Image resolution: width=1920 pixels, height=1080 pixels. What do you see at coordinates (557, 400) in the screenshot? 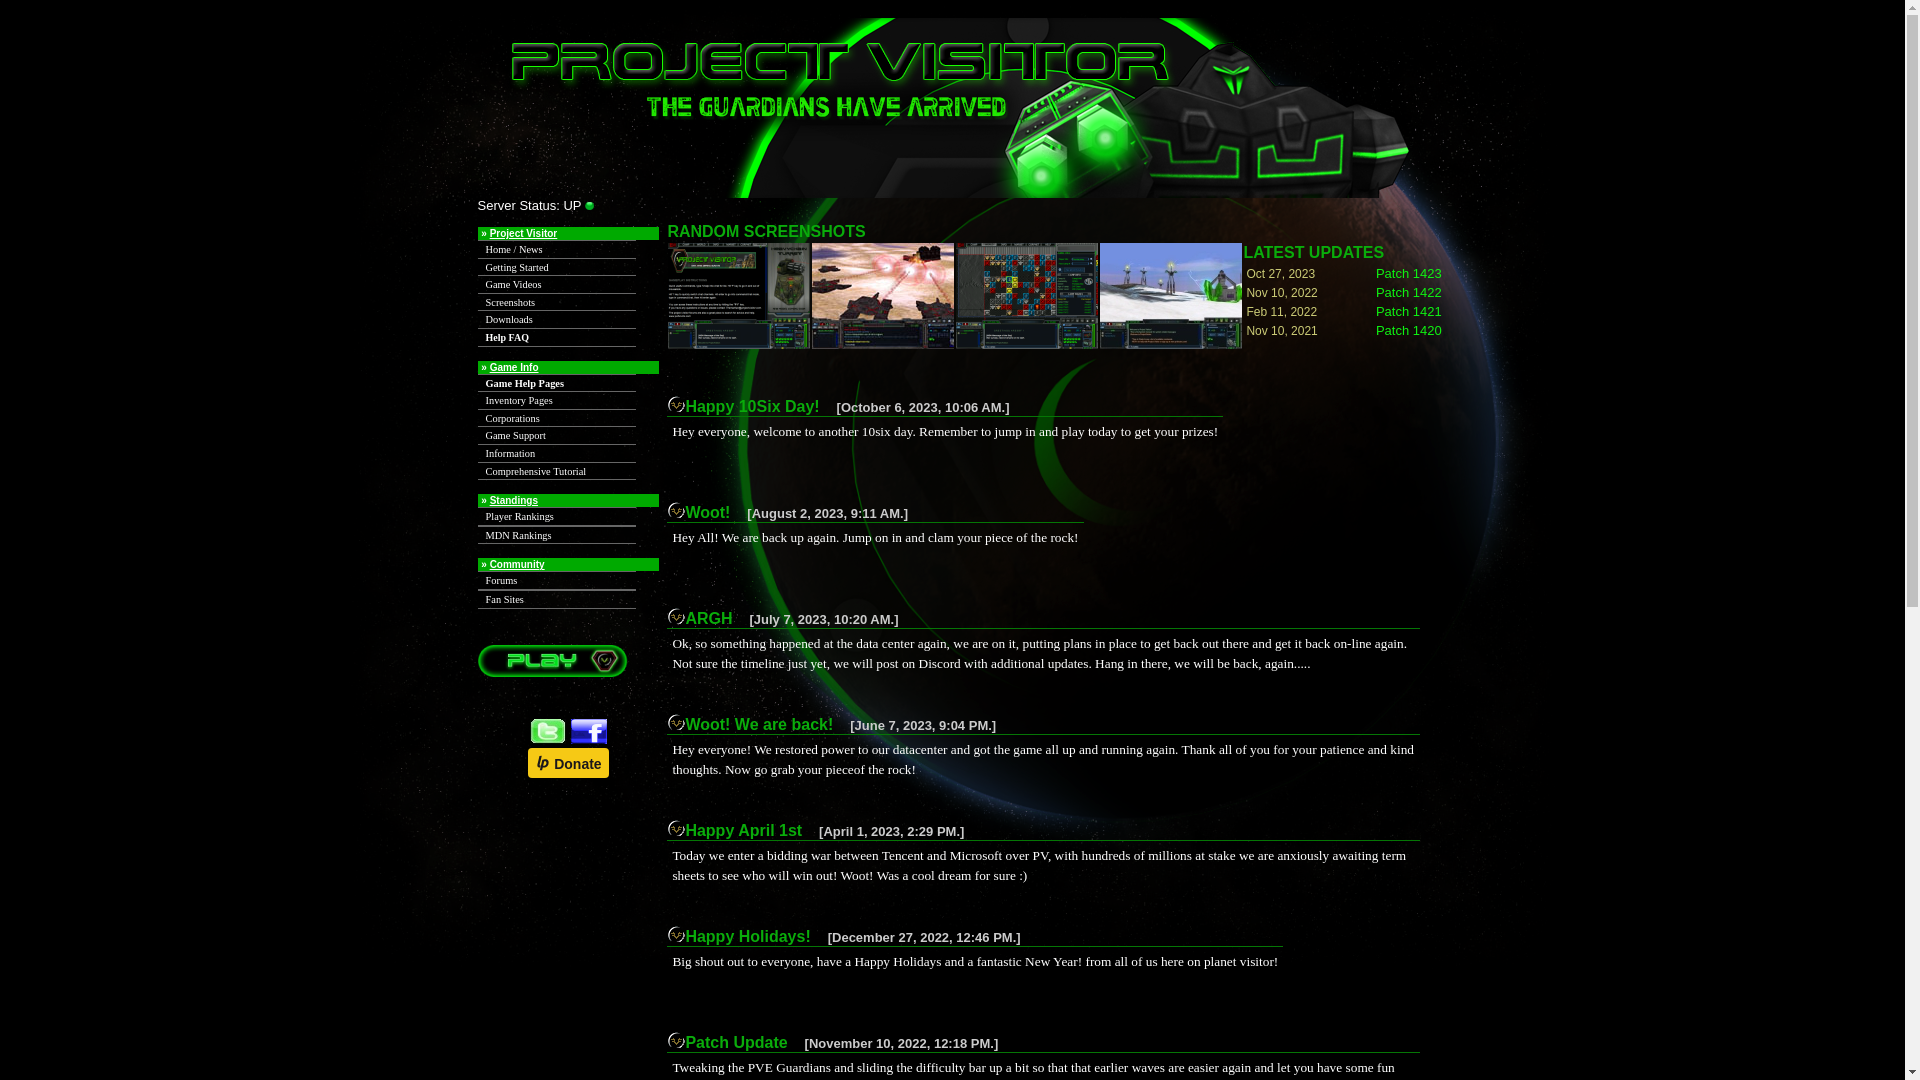
I see `Inventory Pages` at bounding box center [557, 400].